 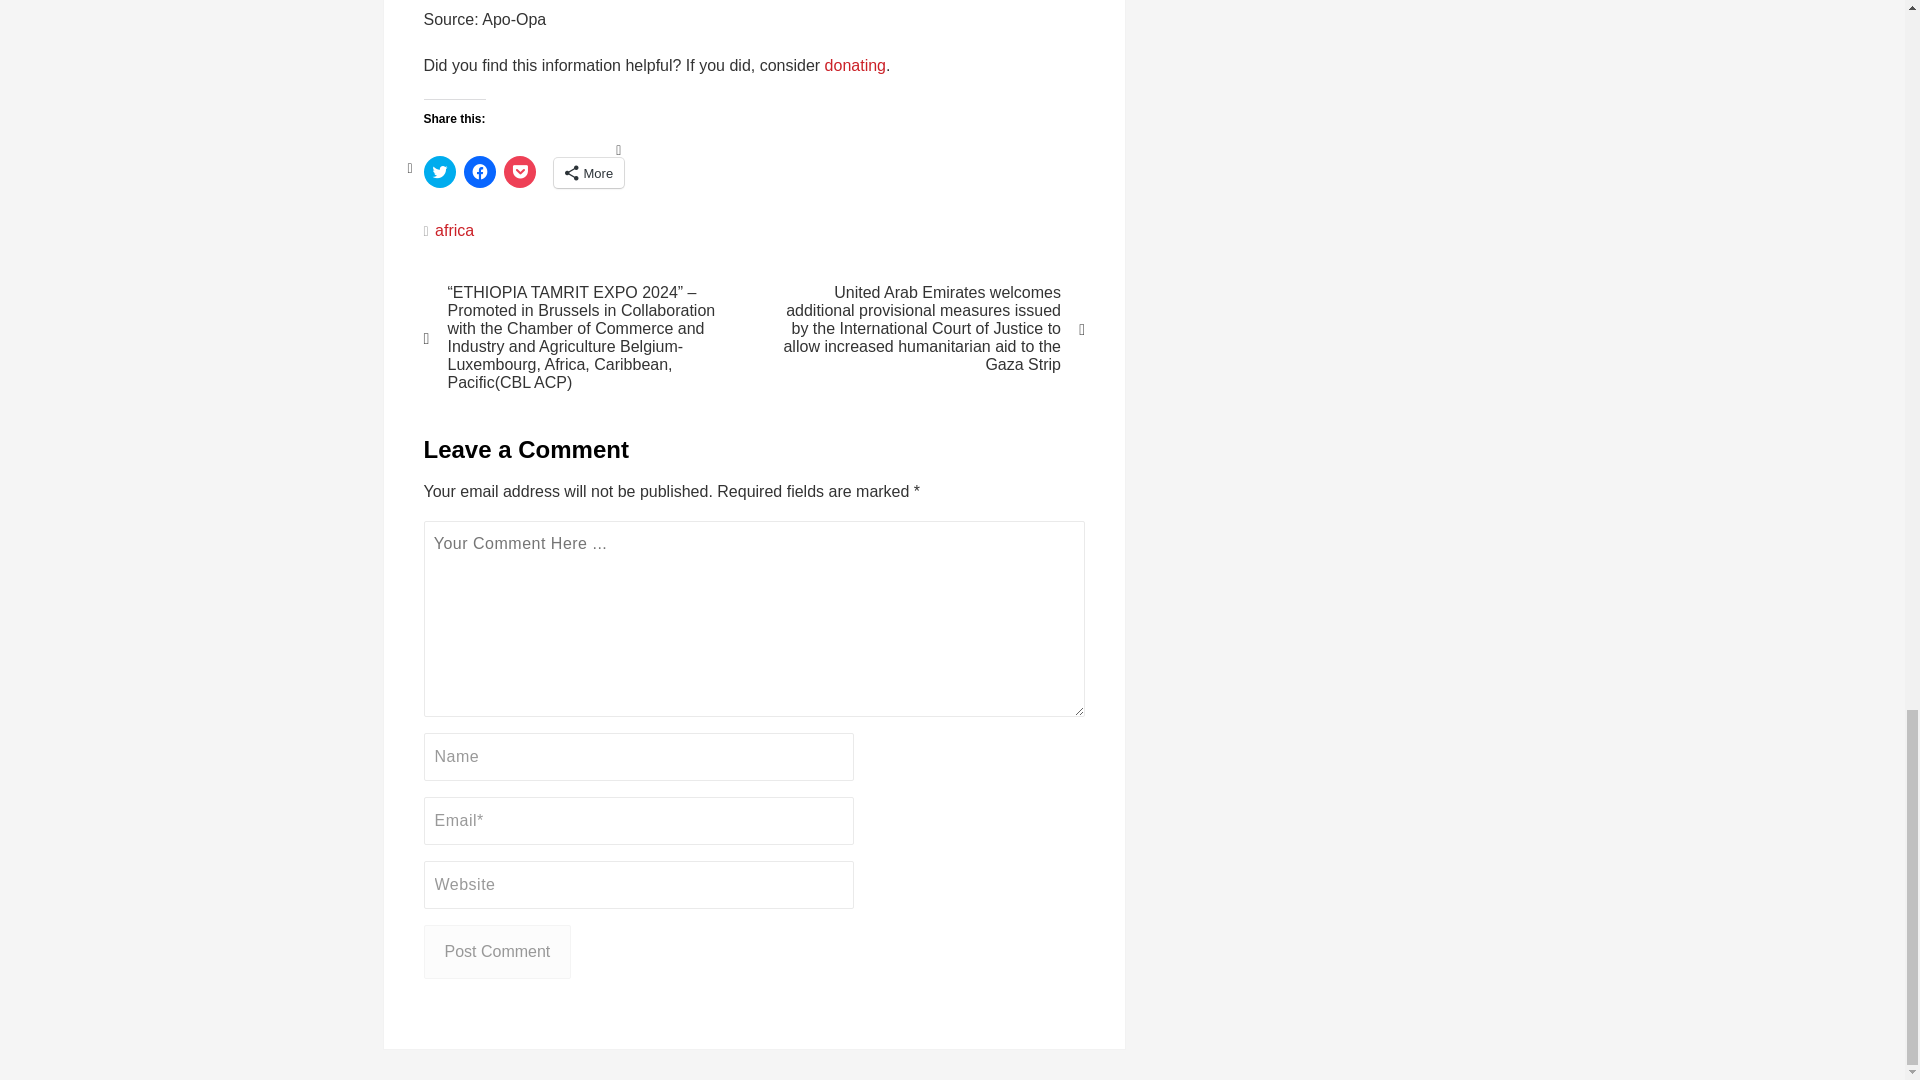 What do you see at coordinates (590, 172) in the screenshot?
I see `More` at bounding box center [590, 172].